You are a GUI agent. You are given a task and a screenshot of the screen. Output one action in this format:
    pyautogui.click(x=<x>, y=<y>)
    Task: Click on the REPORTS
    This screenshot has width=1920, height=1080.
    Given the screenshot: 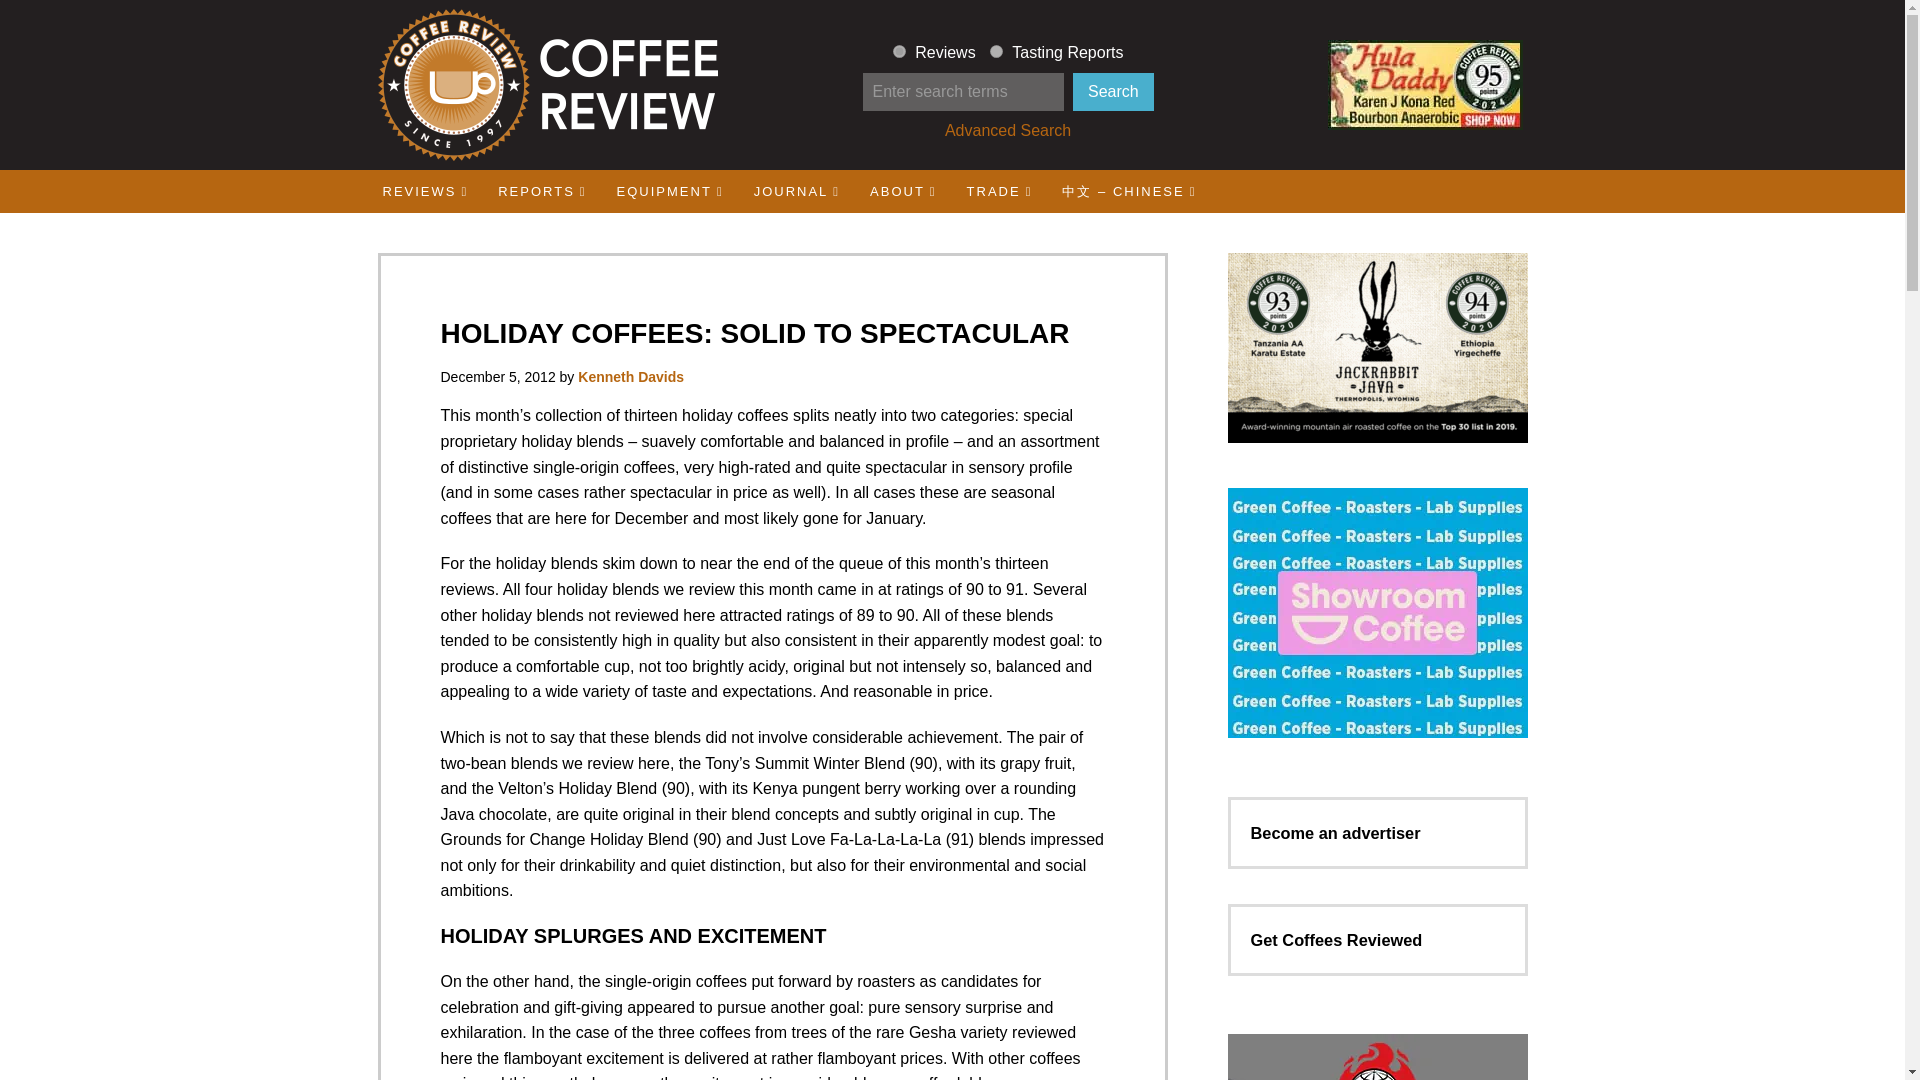 What is the action you would take?
    pyautogui.click(x=542, y=190)
    